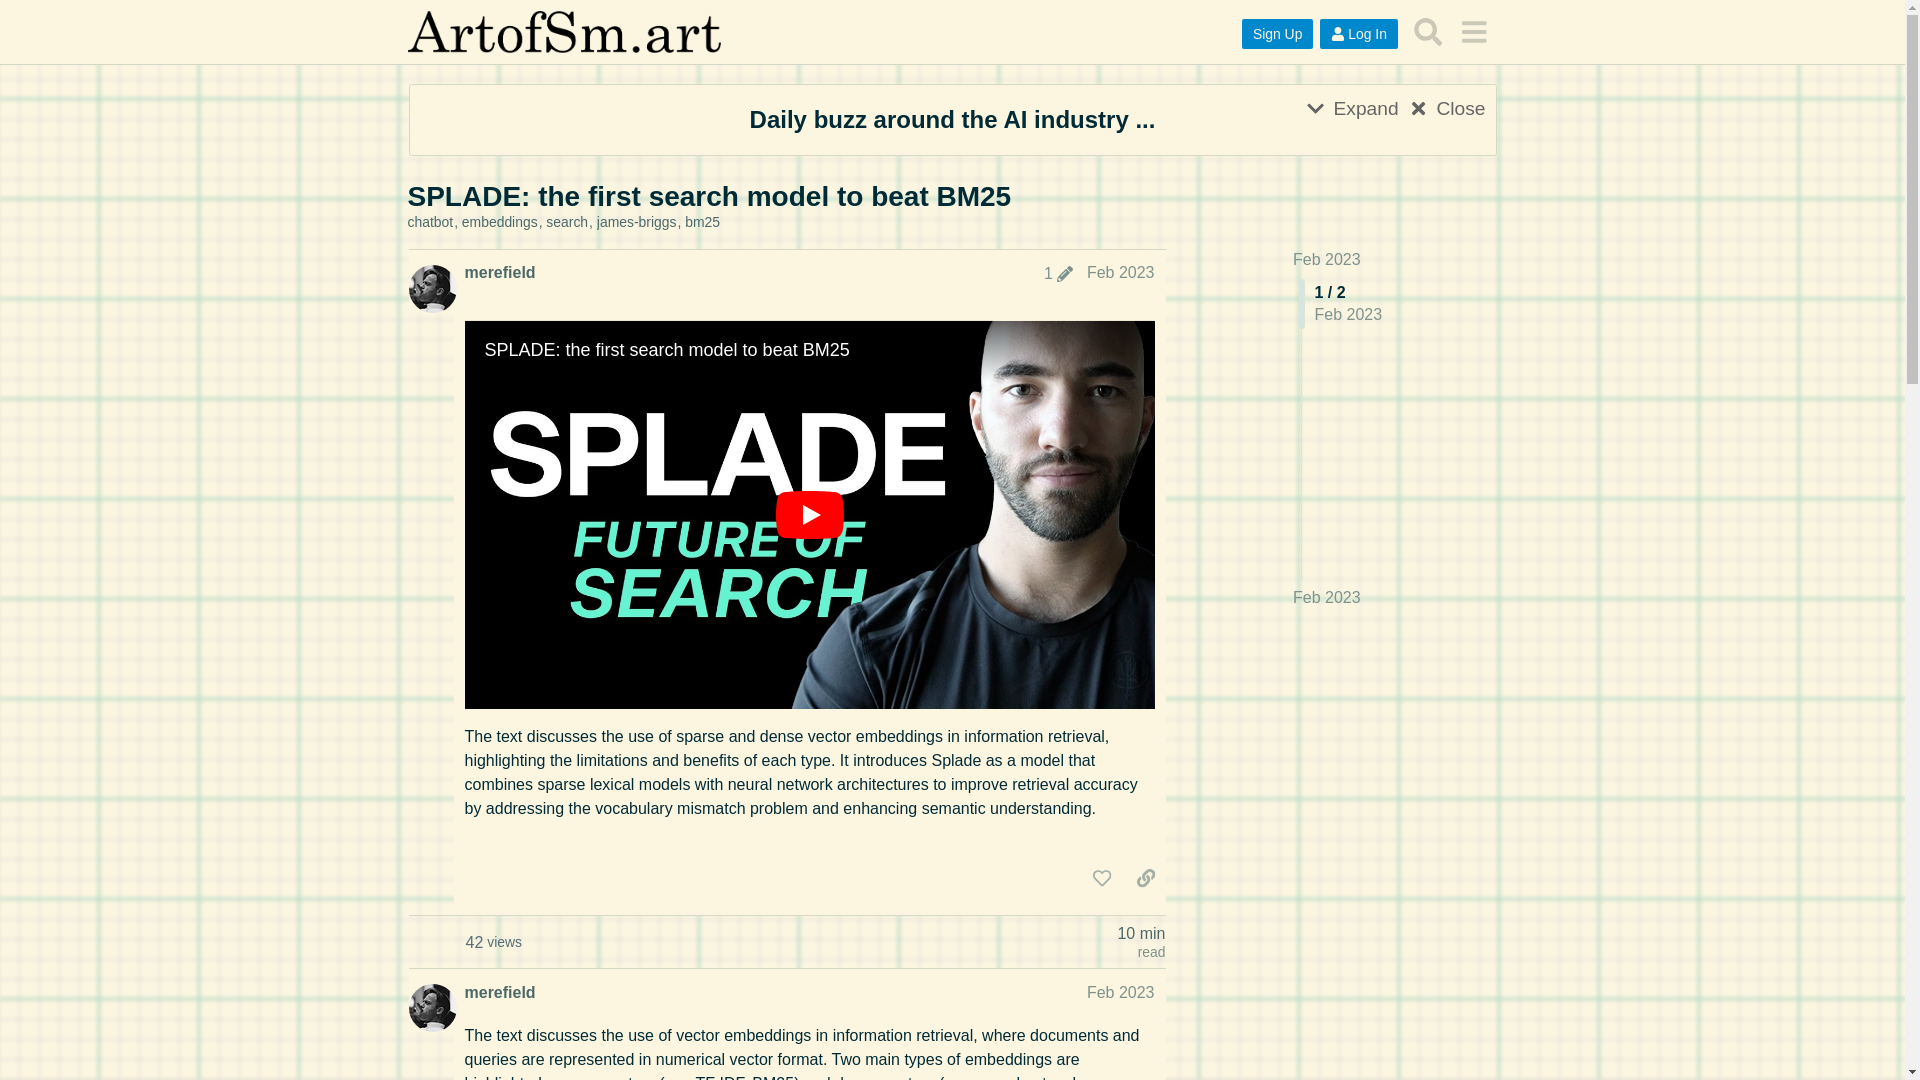  Describe the element at coordinates (504, 222) in the screenshot. I see `embeddings` at that location.